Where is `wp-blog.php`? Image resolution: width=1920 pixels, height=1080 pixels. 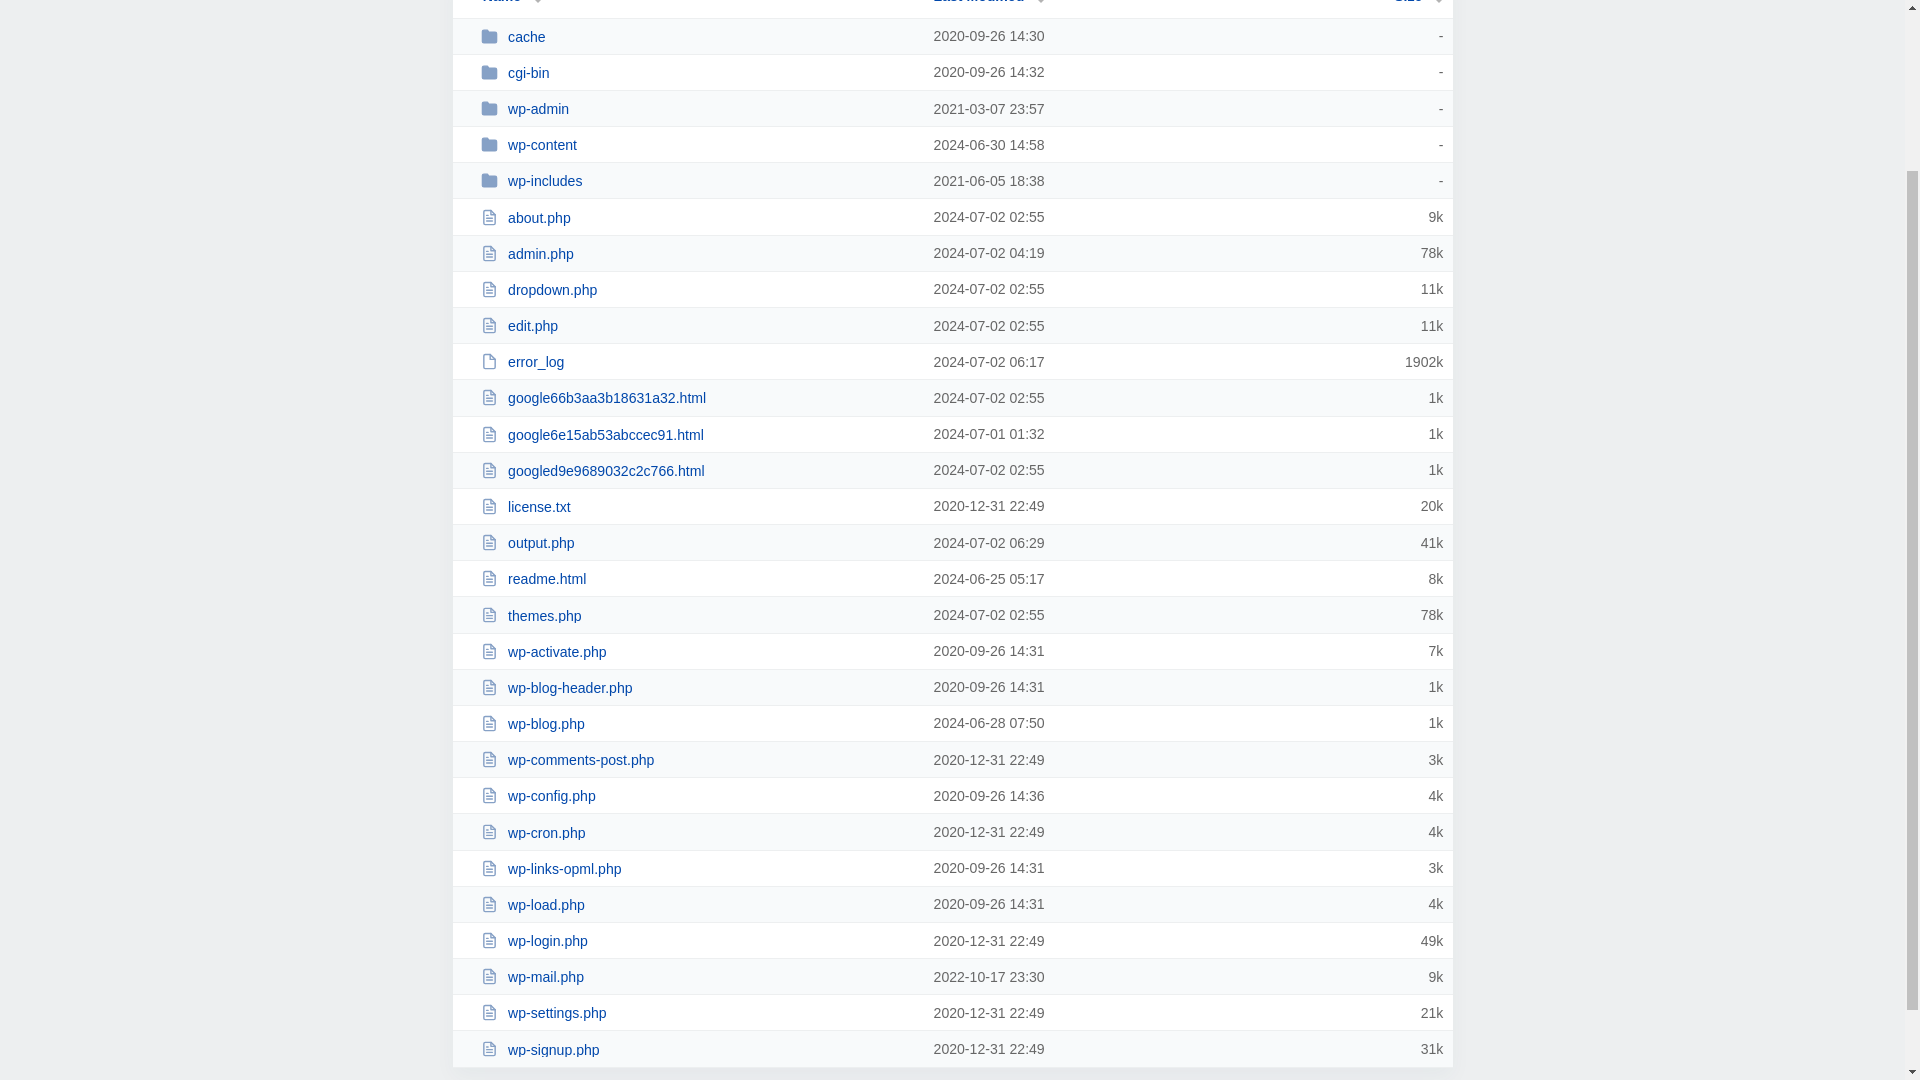
wp-blog.php is located at coordinates (698, 723).